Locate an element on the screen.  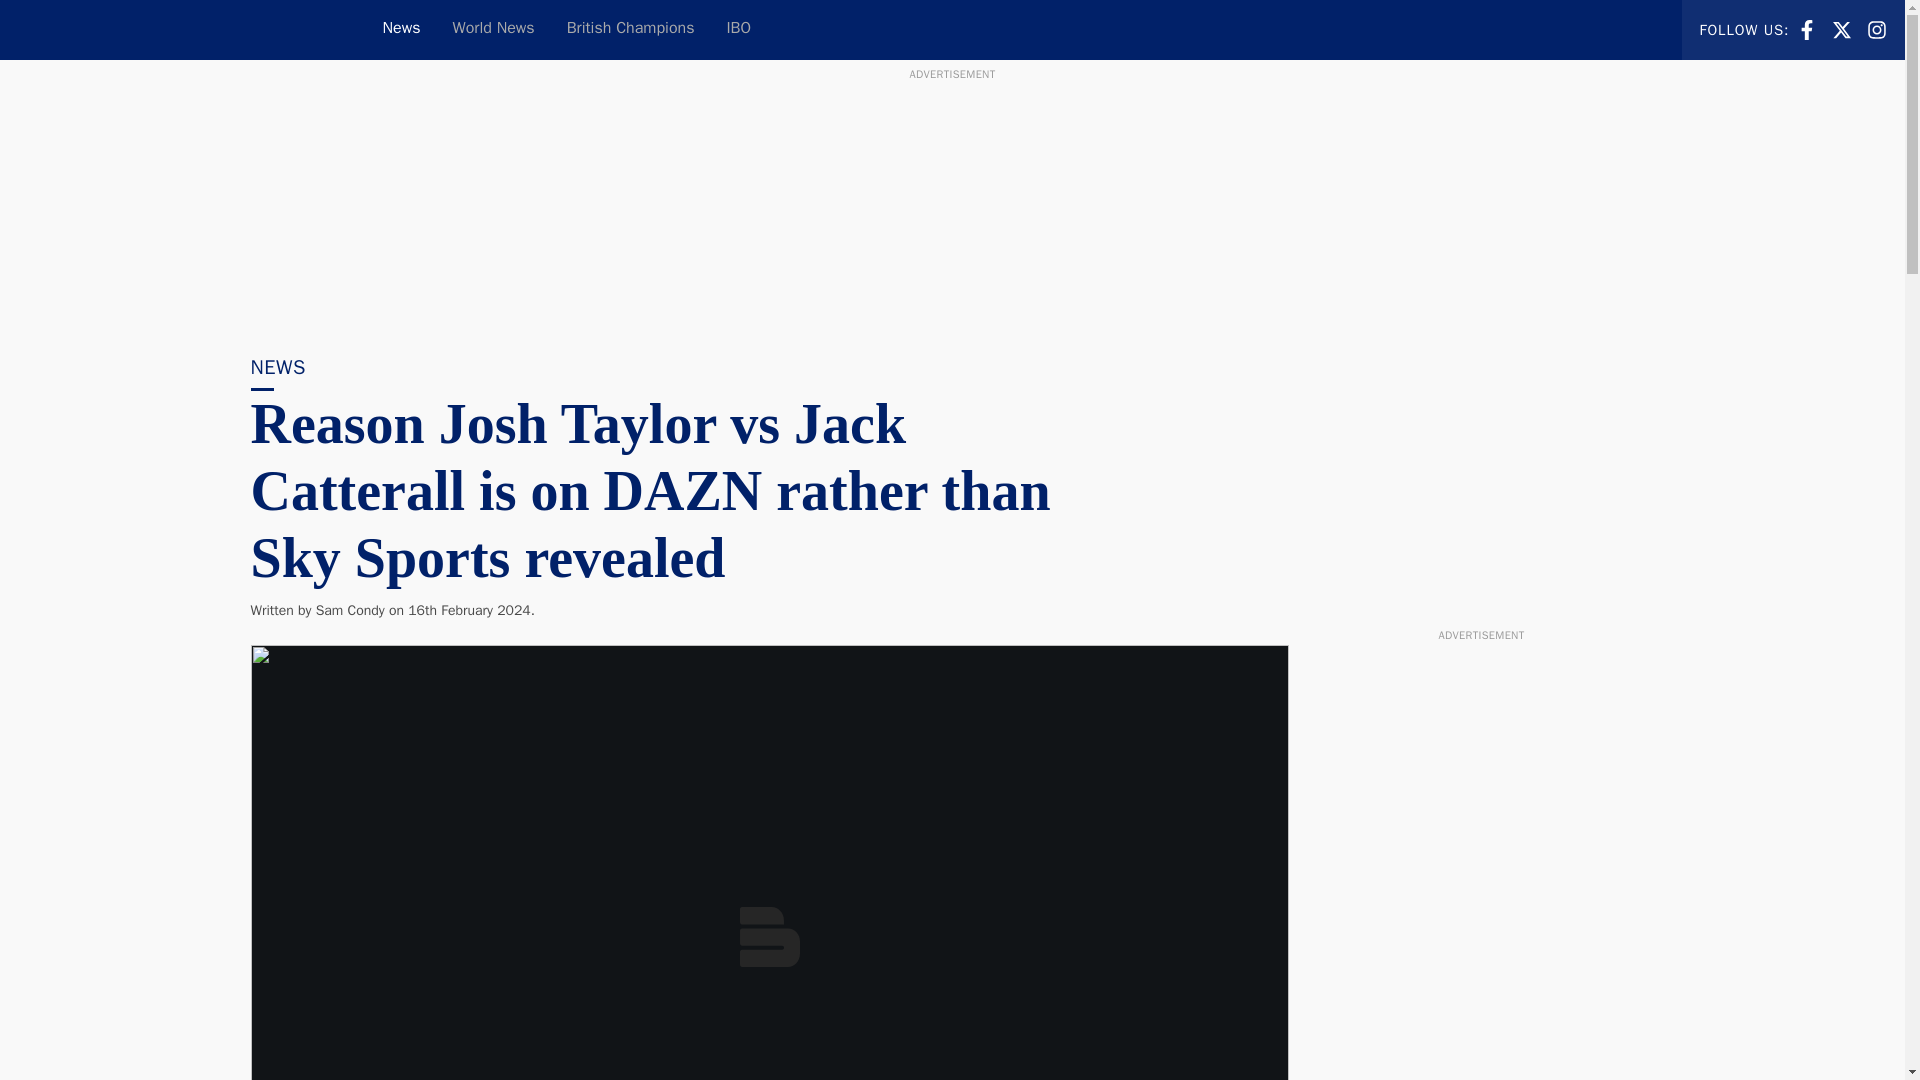
British Champions is located at coordinates (494, 30).